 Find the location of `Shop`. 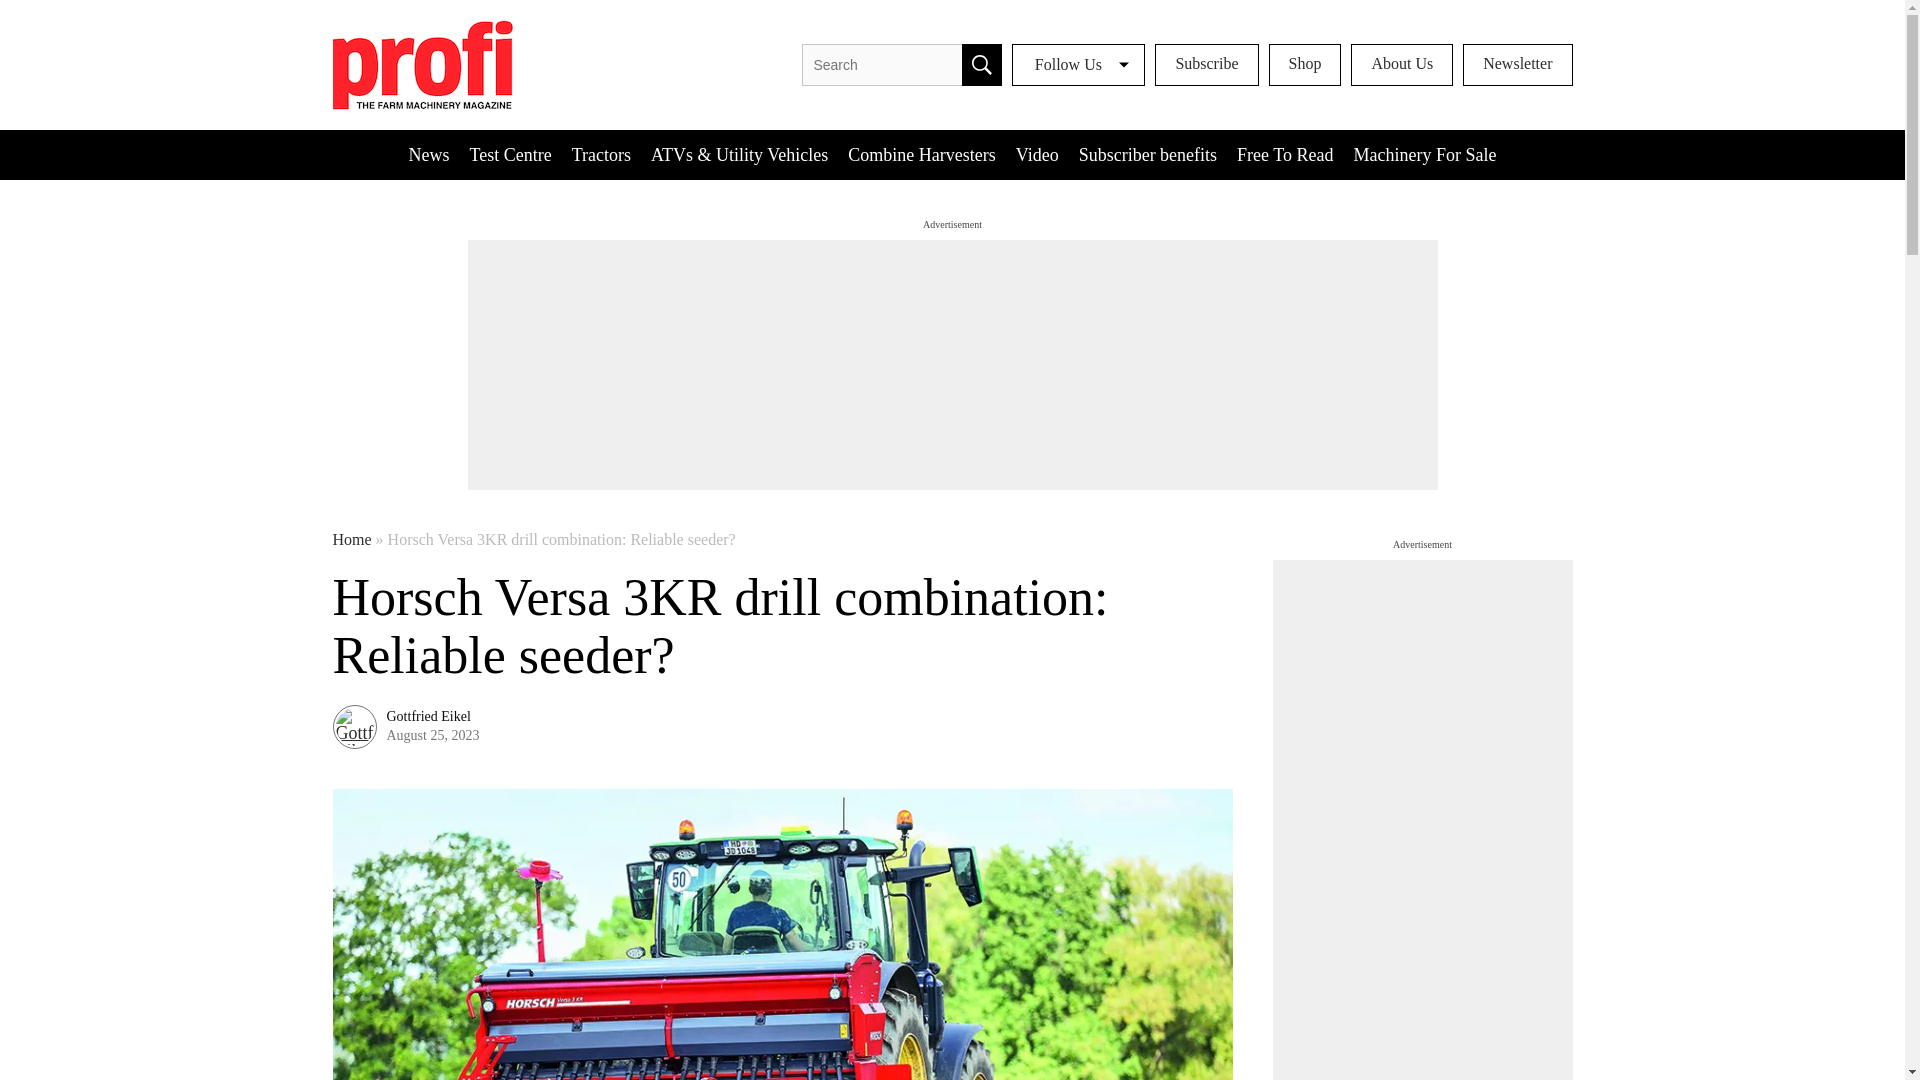

Shop is located at coordinates (1304, 65).